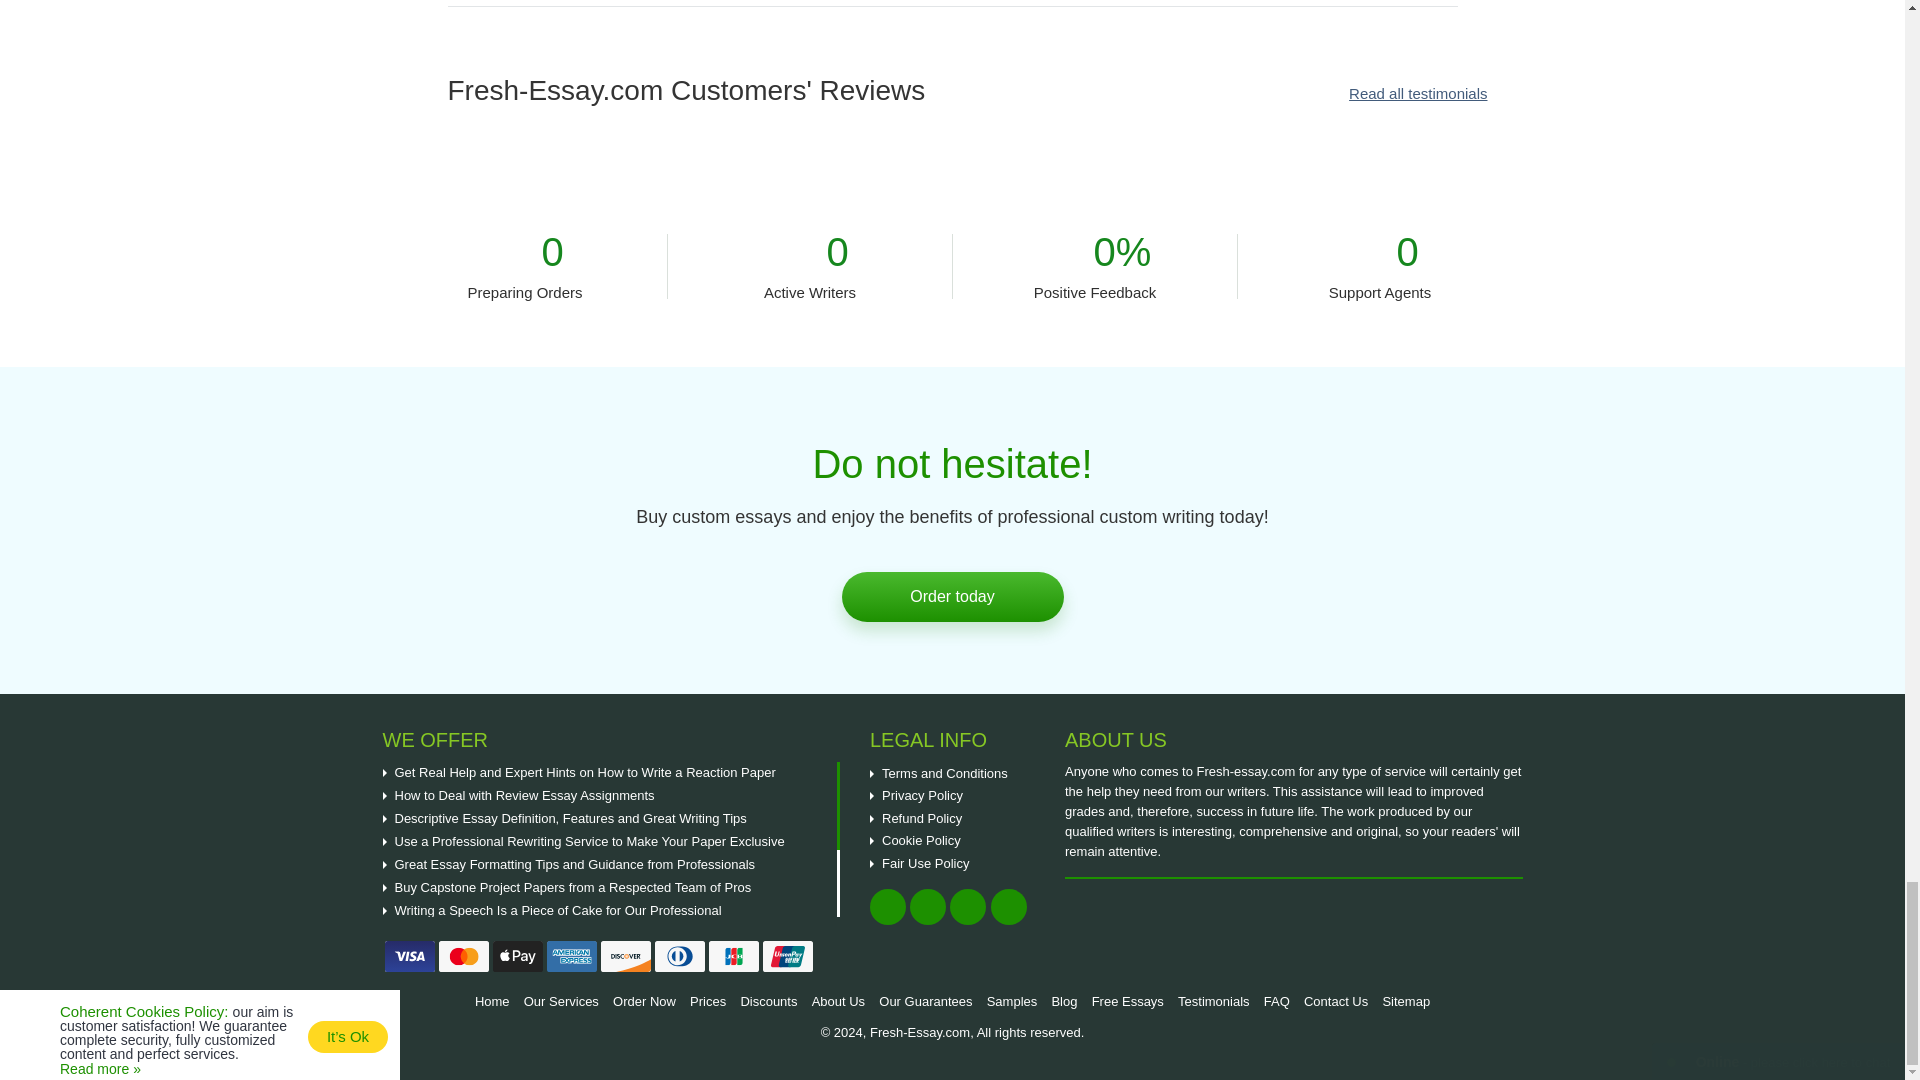 This screenshot has height=1080, width=1920. Describe the element at coordinates (462, 956) in the screenshot. I see `Credit and debit cards by MasterCard` at that location.